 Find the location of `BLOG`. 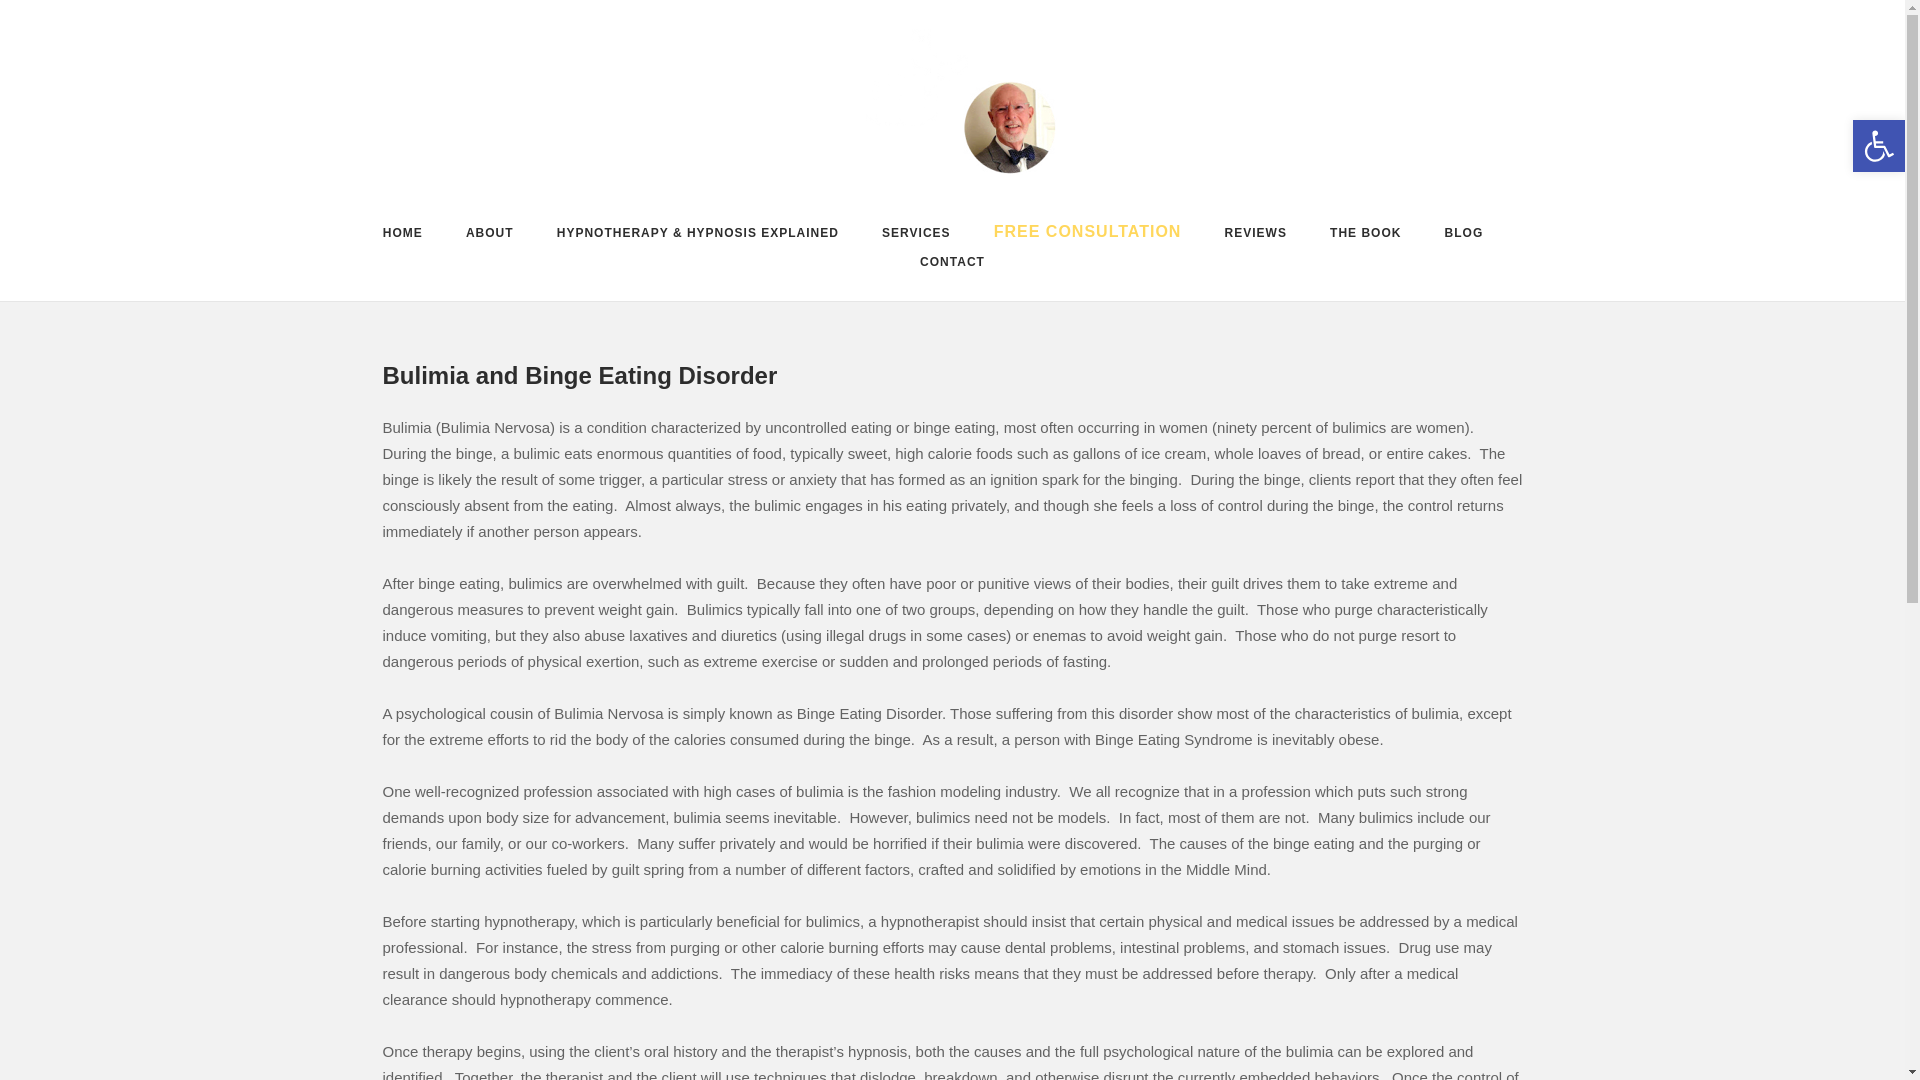

BLOG is located at coordinates (1464, 236).